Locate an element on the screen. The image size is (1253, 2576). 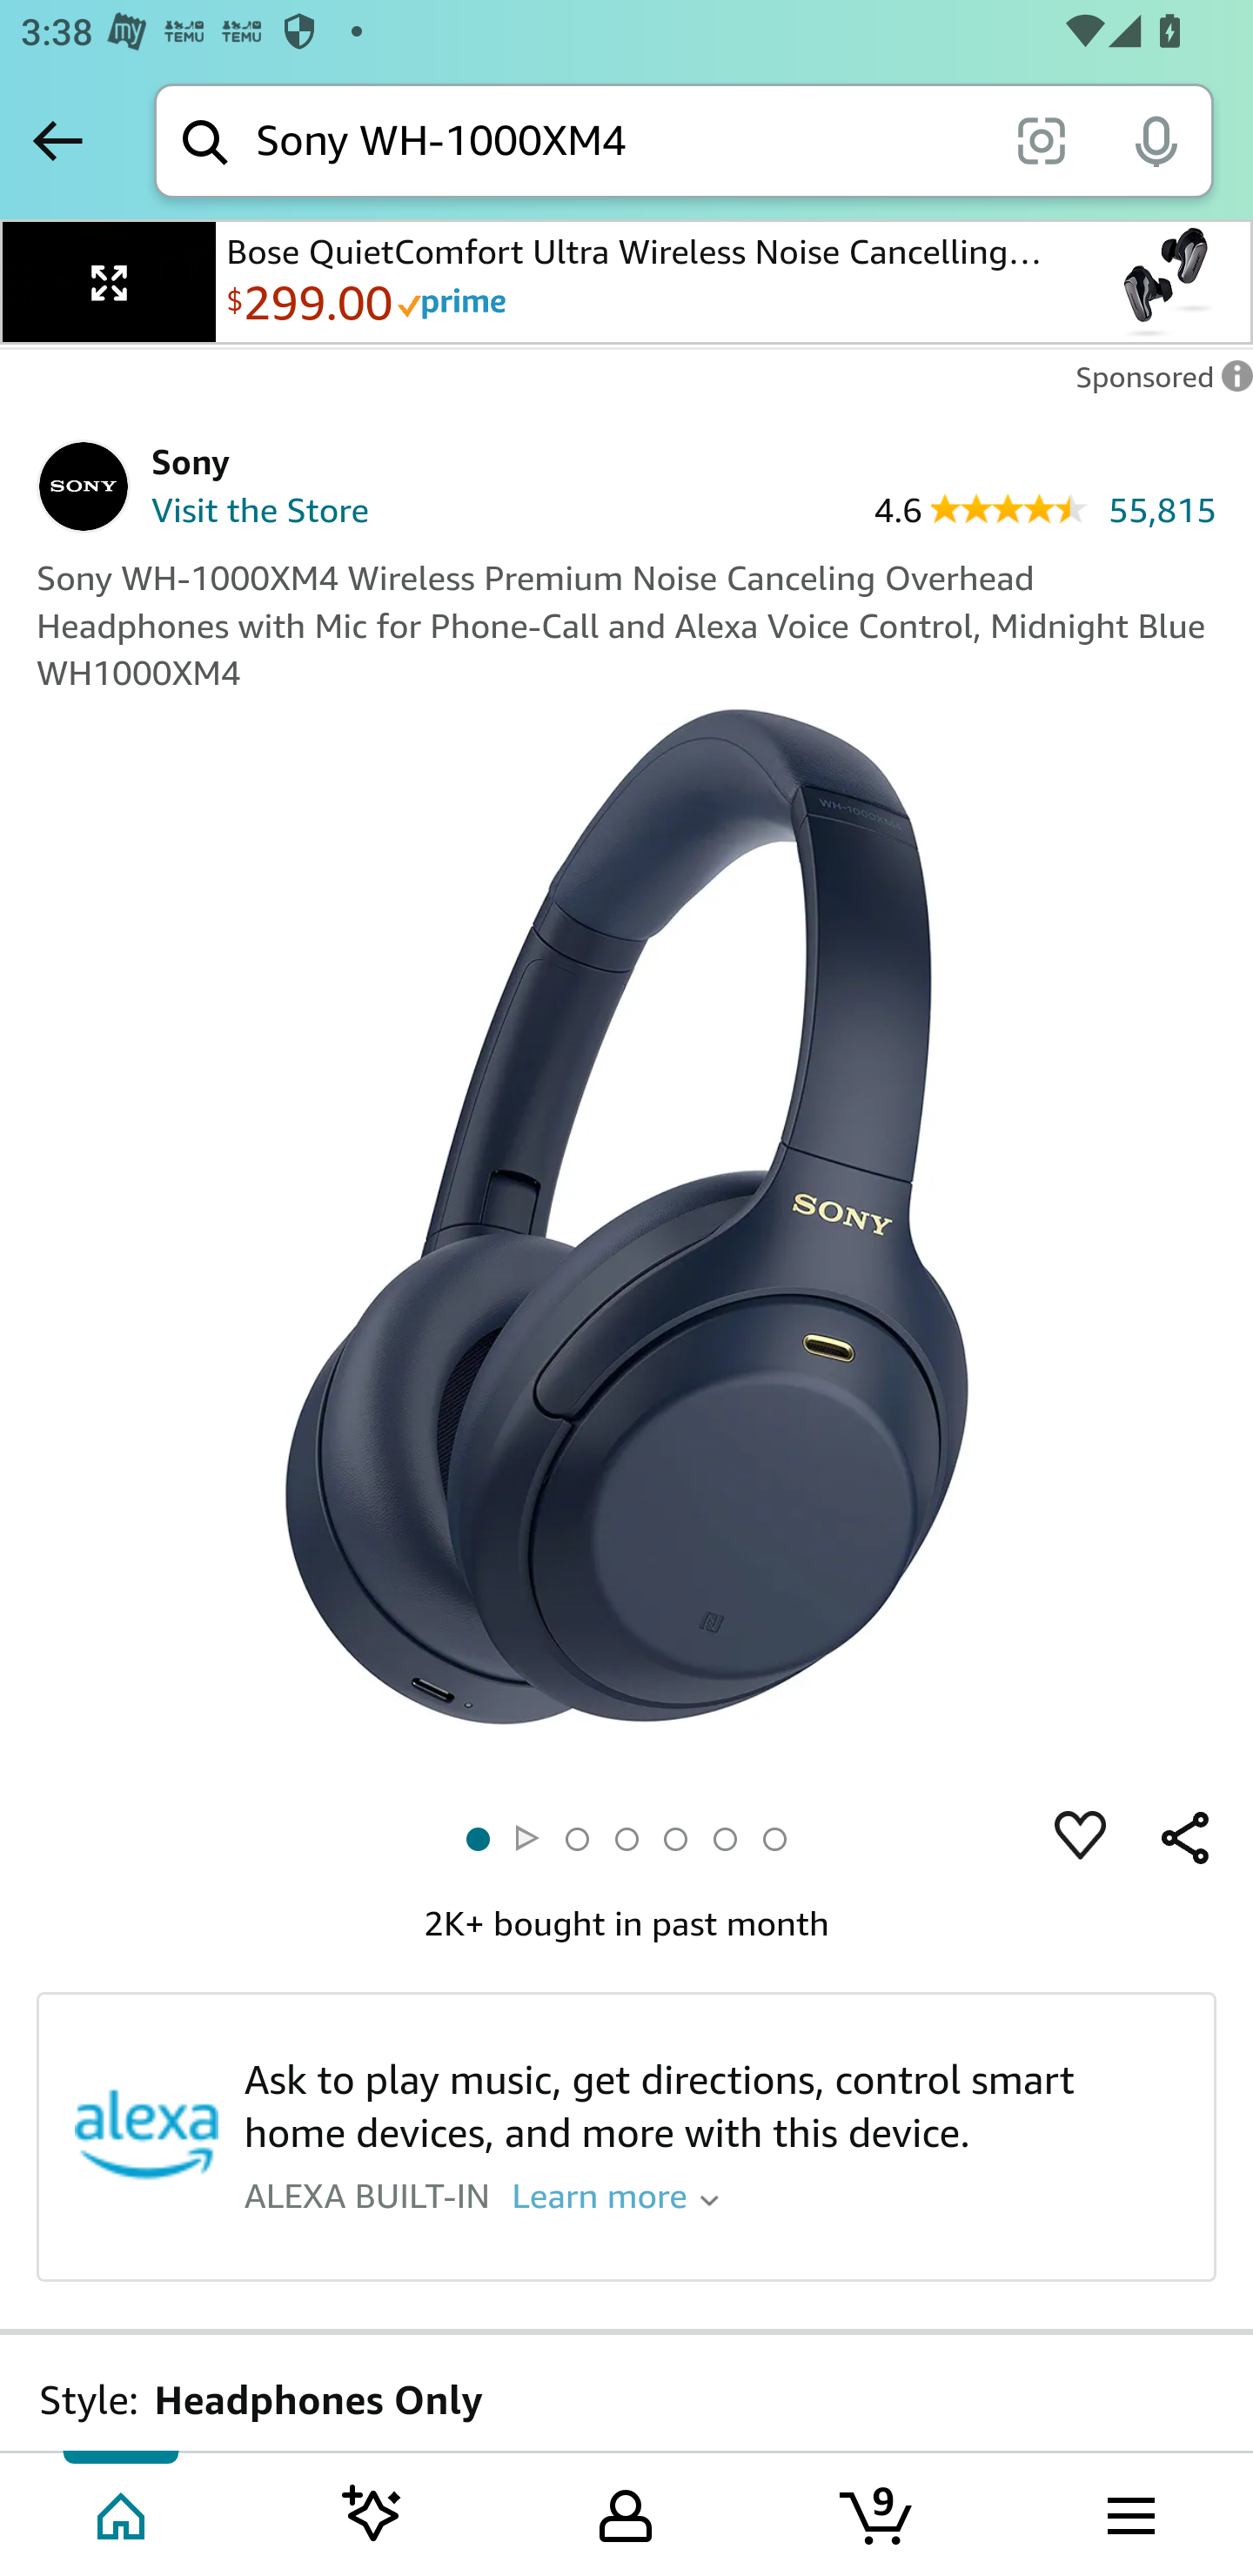
Cart 9 items Tab 4 of 5 9 is located at coordinates (878, 2512).